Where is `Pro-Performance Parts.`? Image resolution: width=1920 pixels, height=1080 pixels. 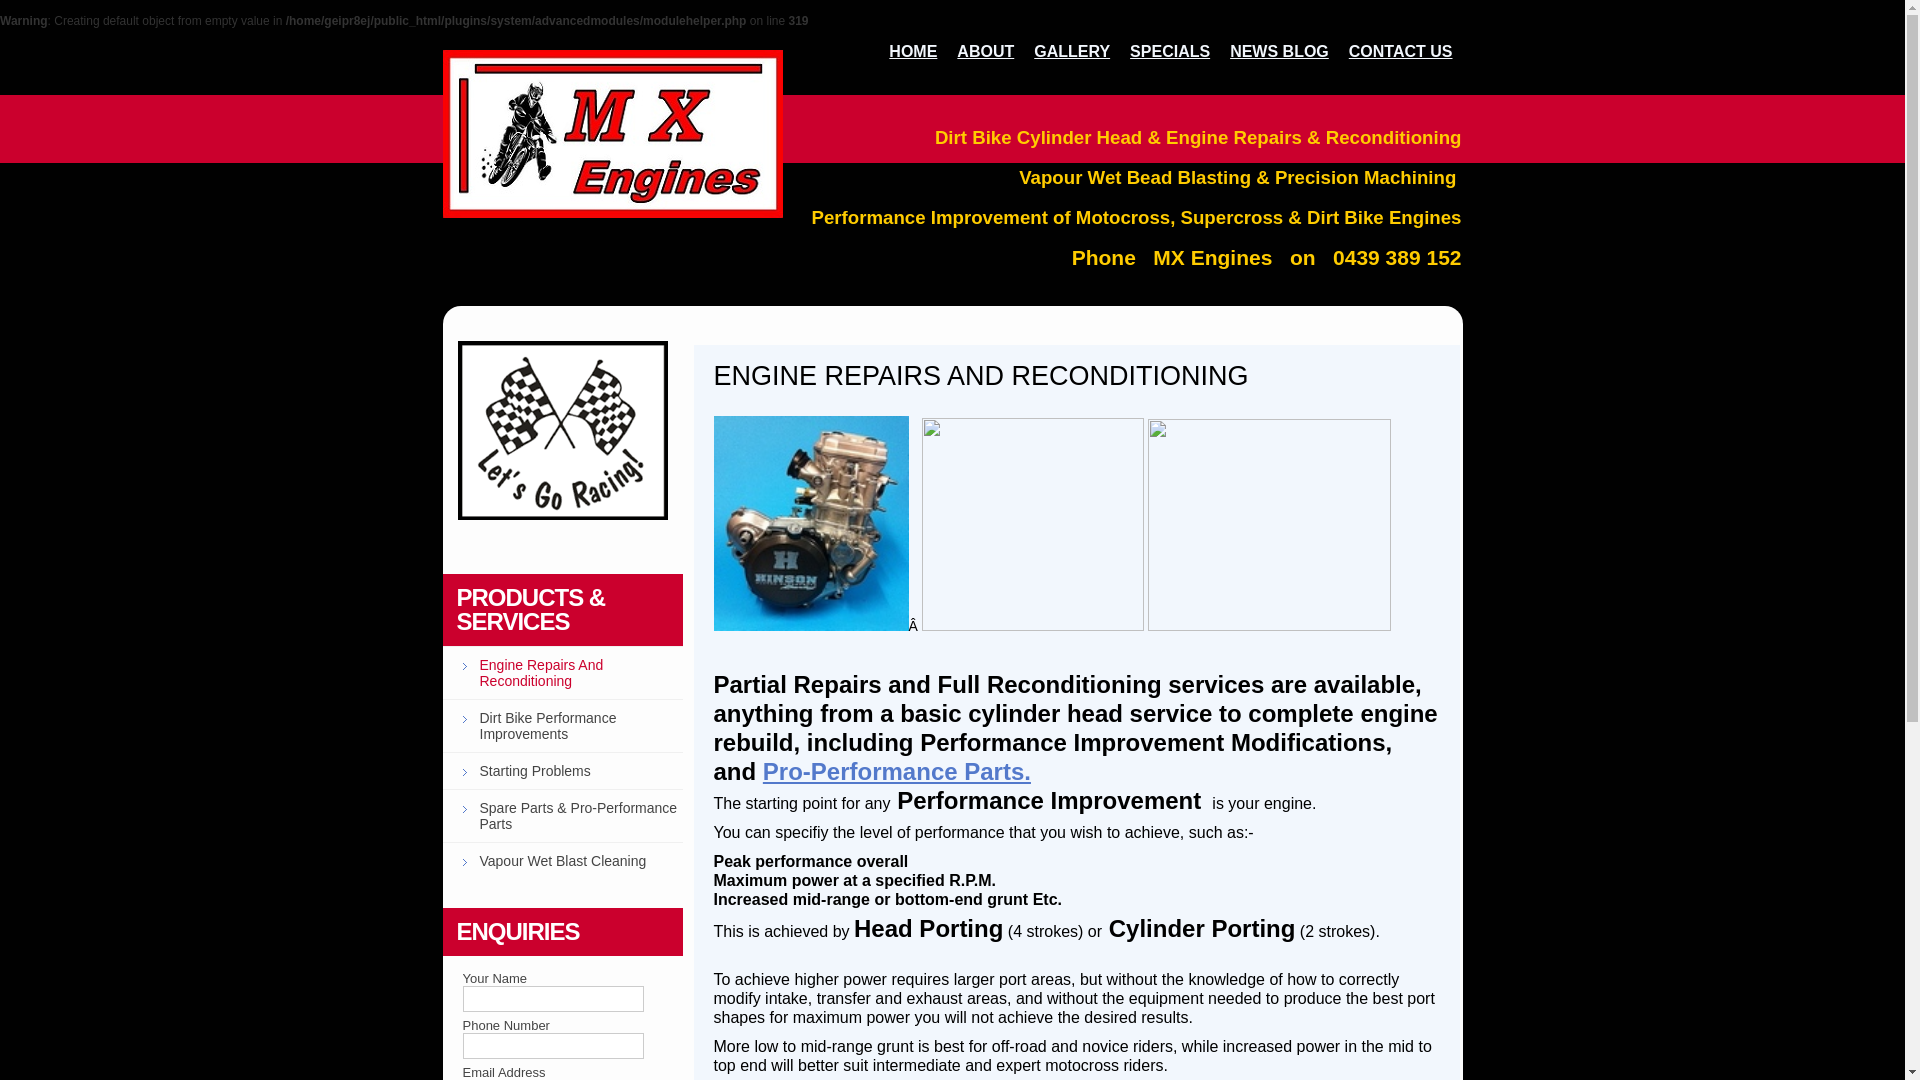
Pro-Performance Parts. is located at coordinates (897, 772).